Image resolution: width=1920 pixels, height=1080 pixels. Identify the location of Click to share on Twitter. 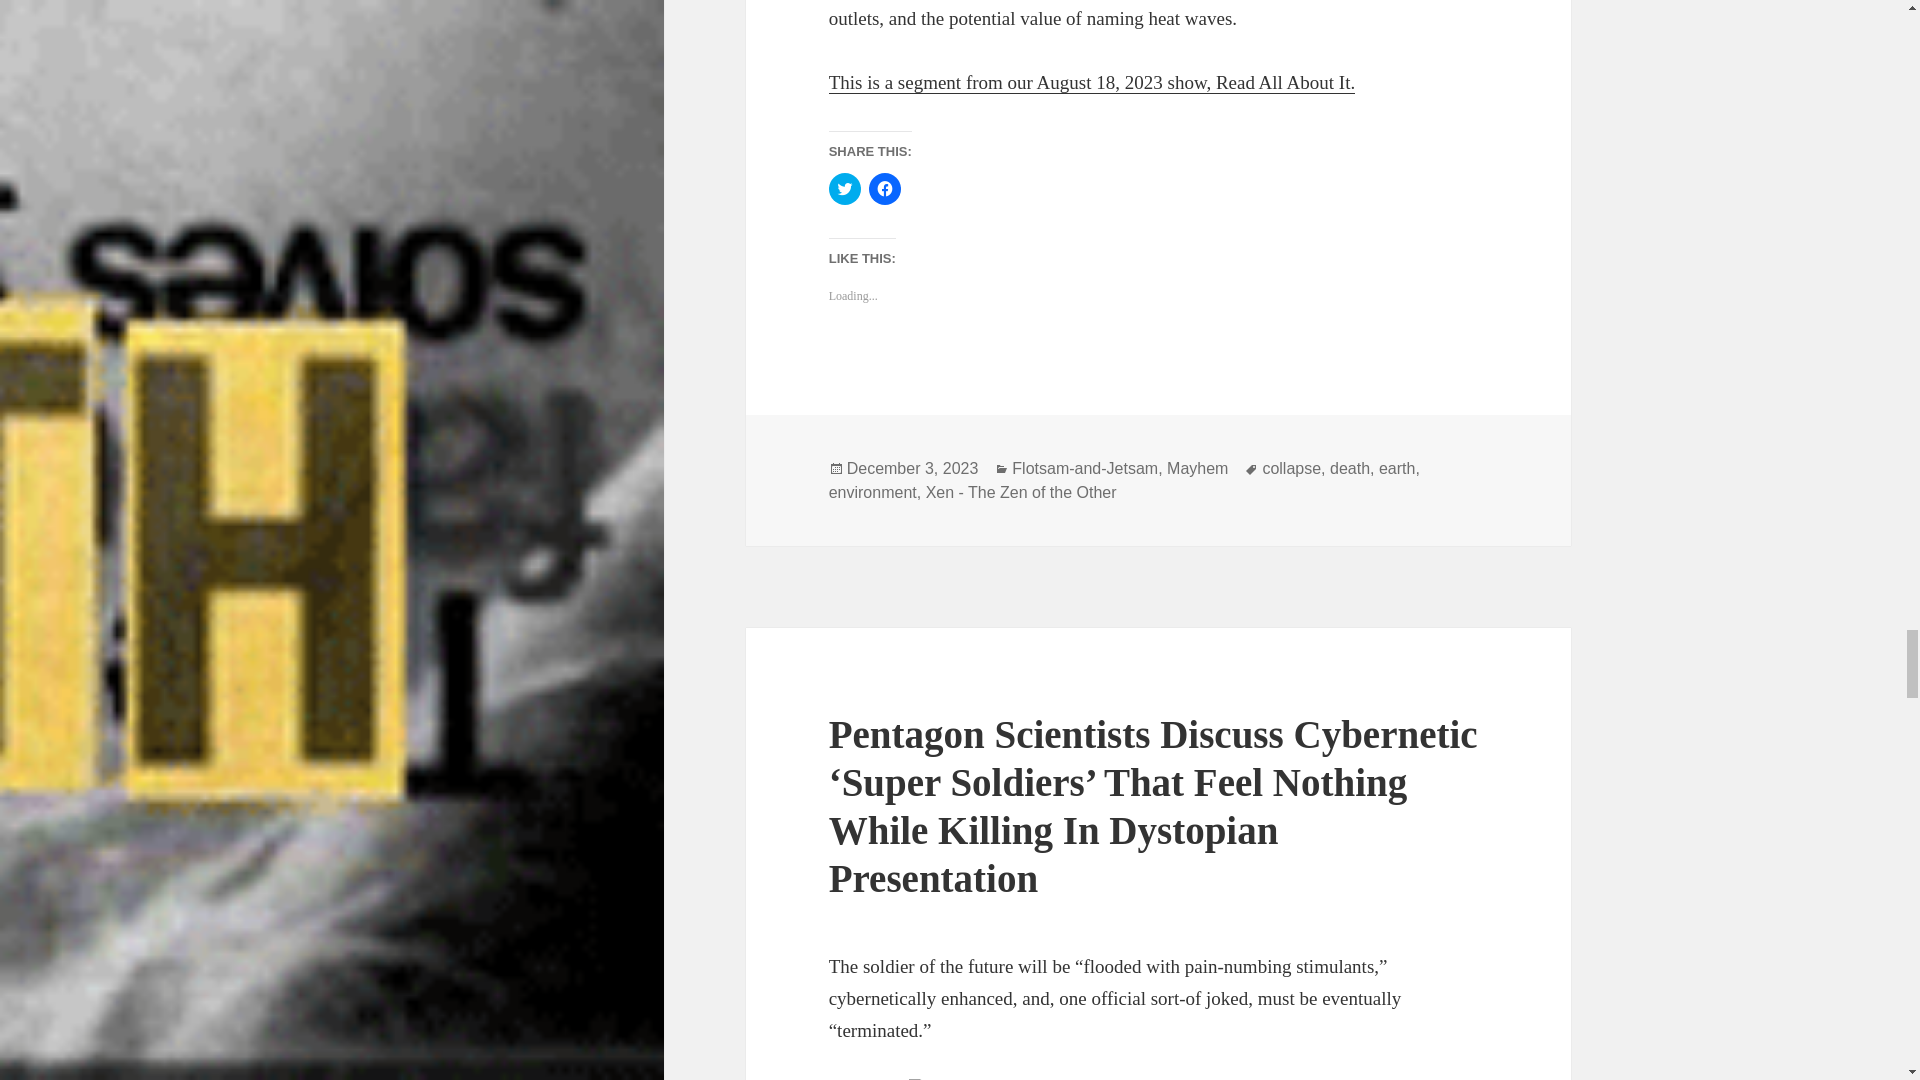
(844, 188).